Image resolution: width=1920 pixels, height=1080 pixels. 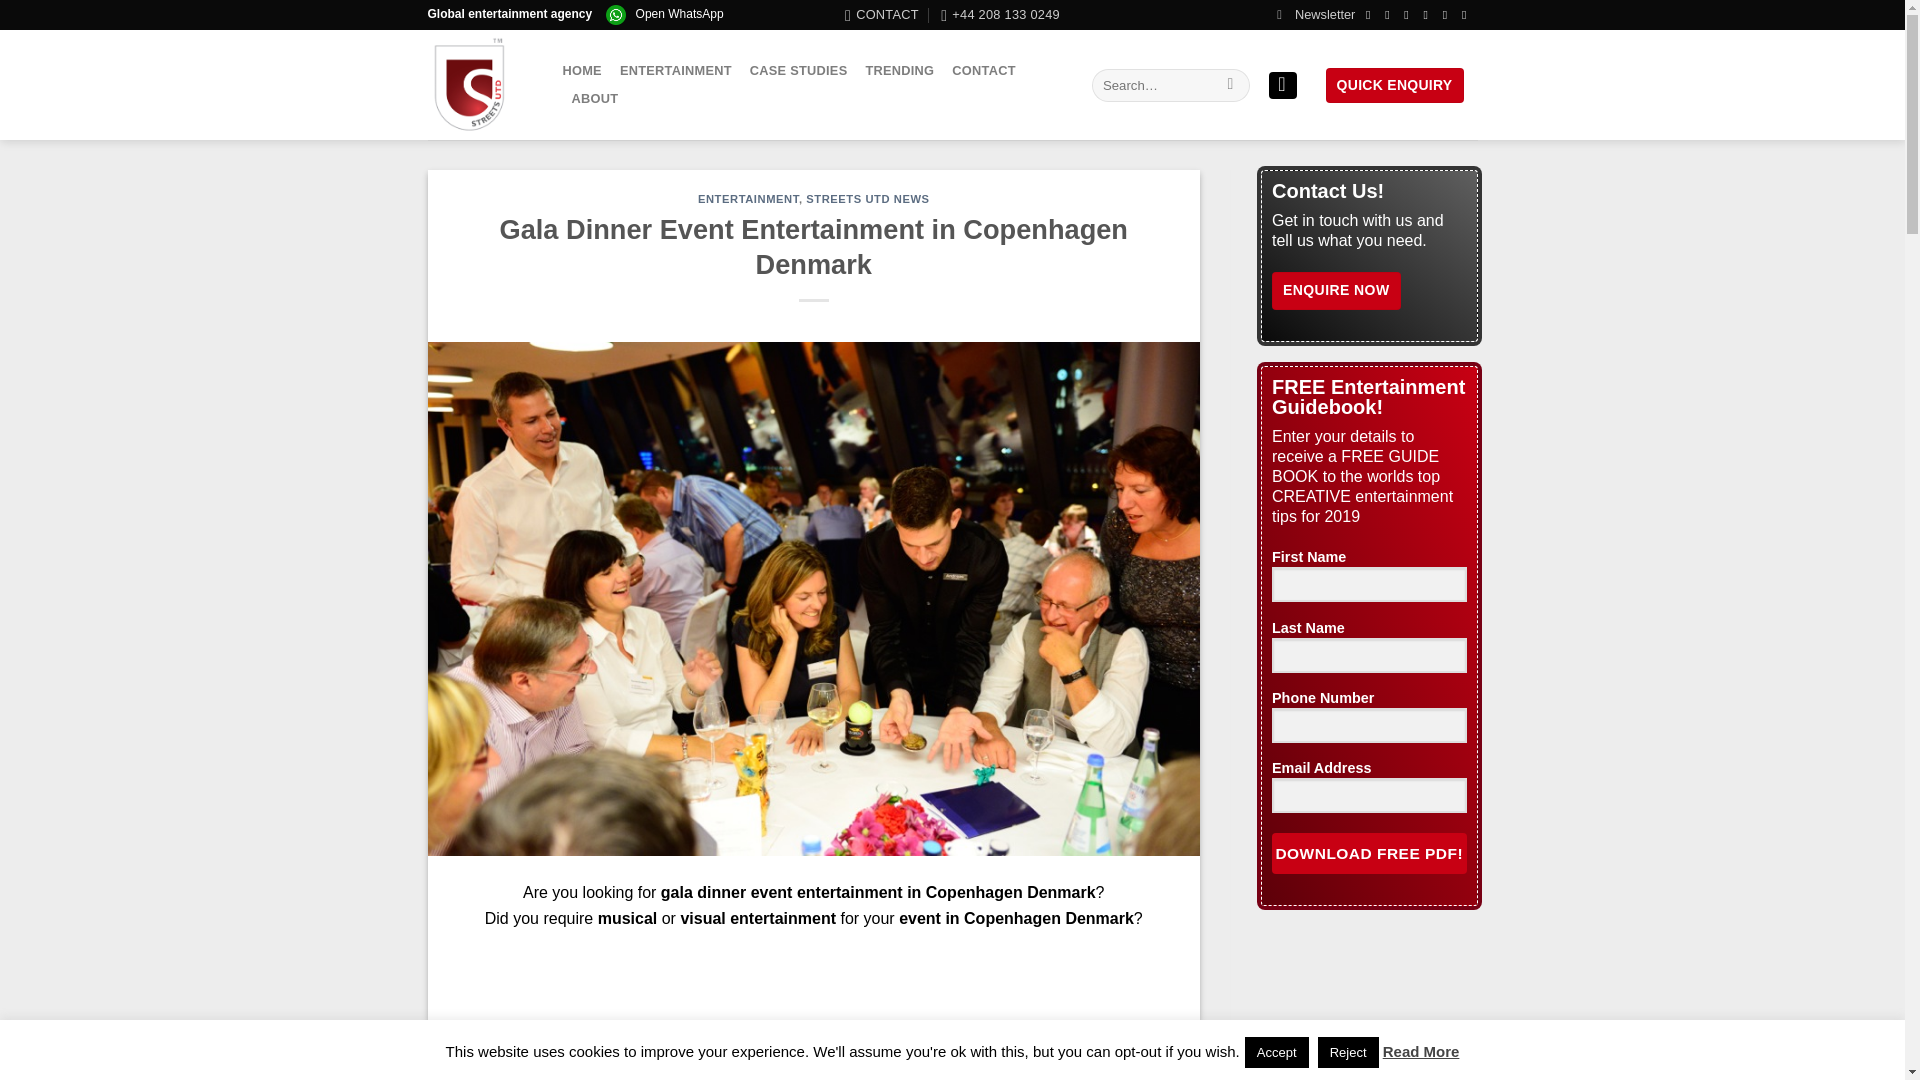 I want to click on HOME, so click(x=581, y=71).